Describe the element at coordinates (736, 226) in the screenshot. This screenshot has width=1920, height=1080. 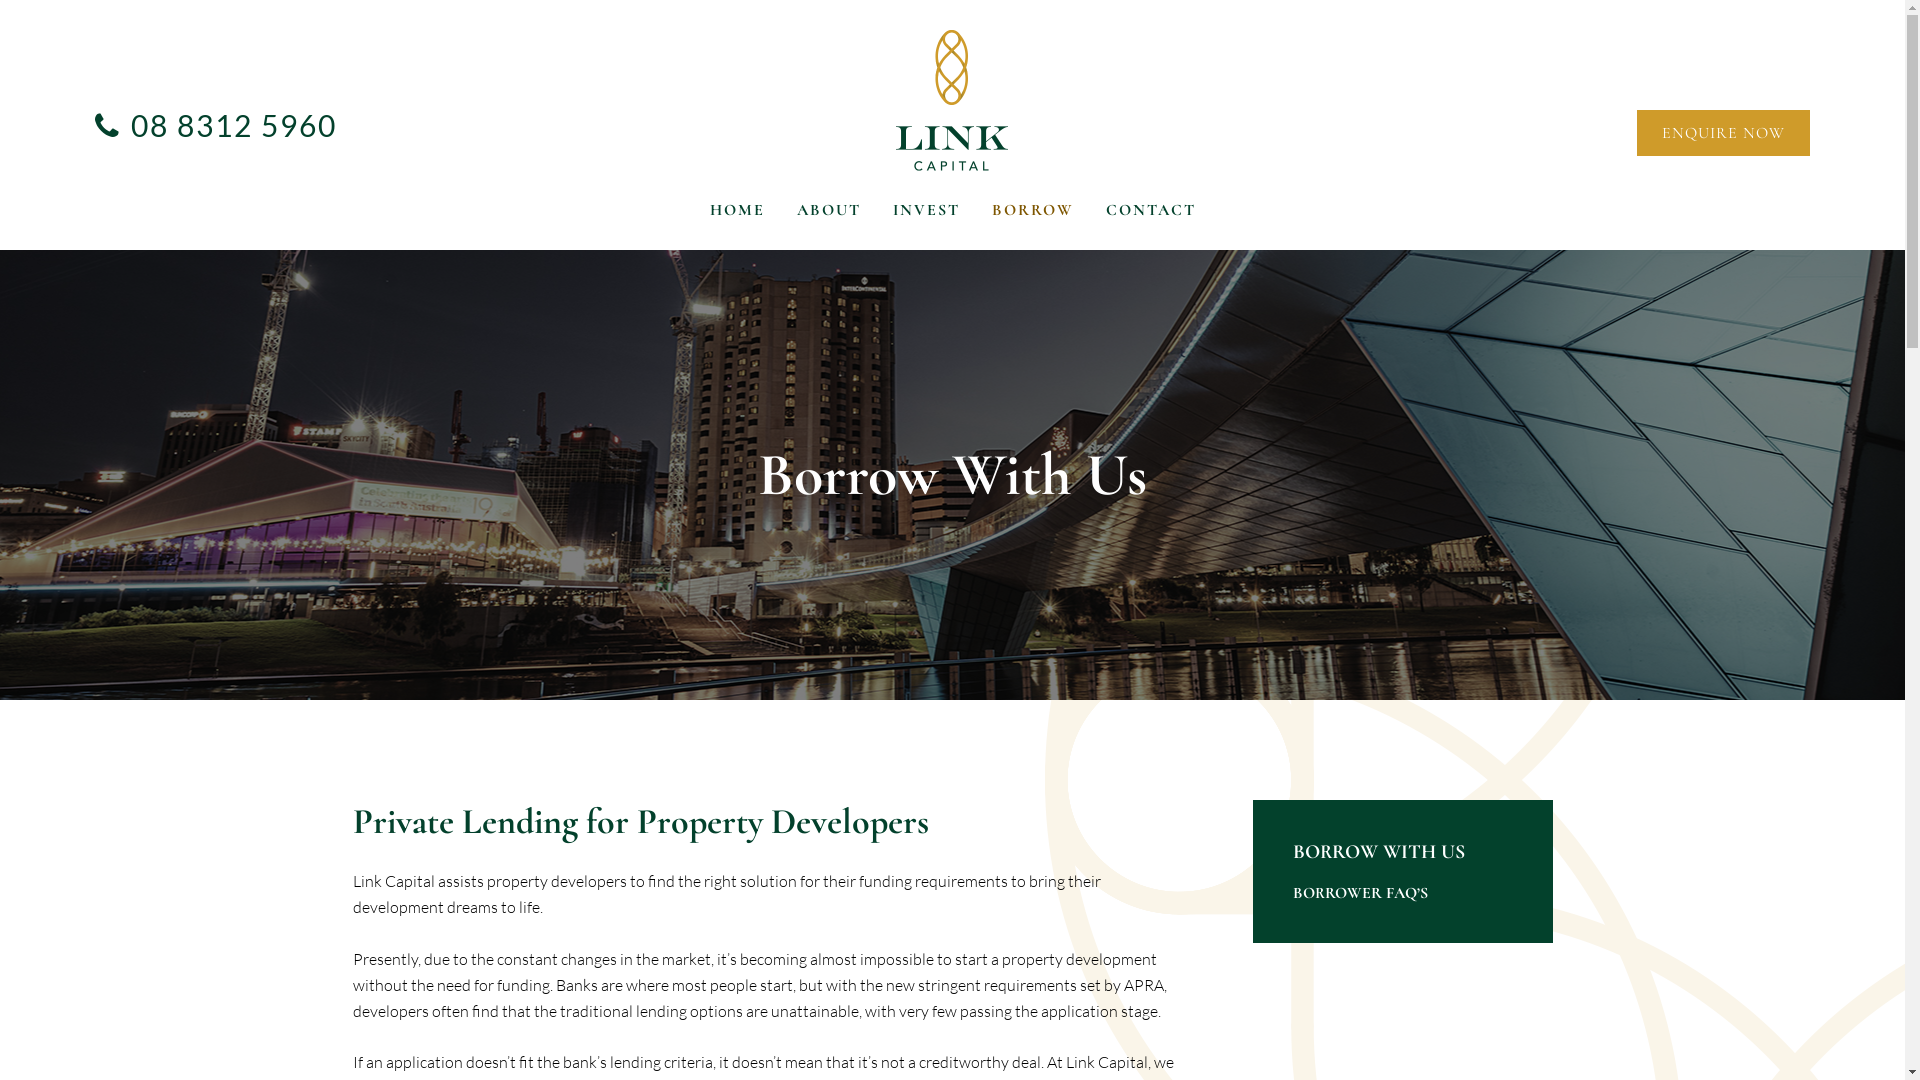
I see `HOME` at that location.